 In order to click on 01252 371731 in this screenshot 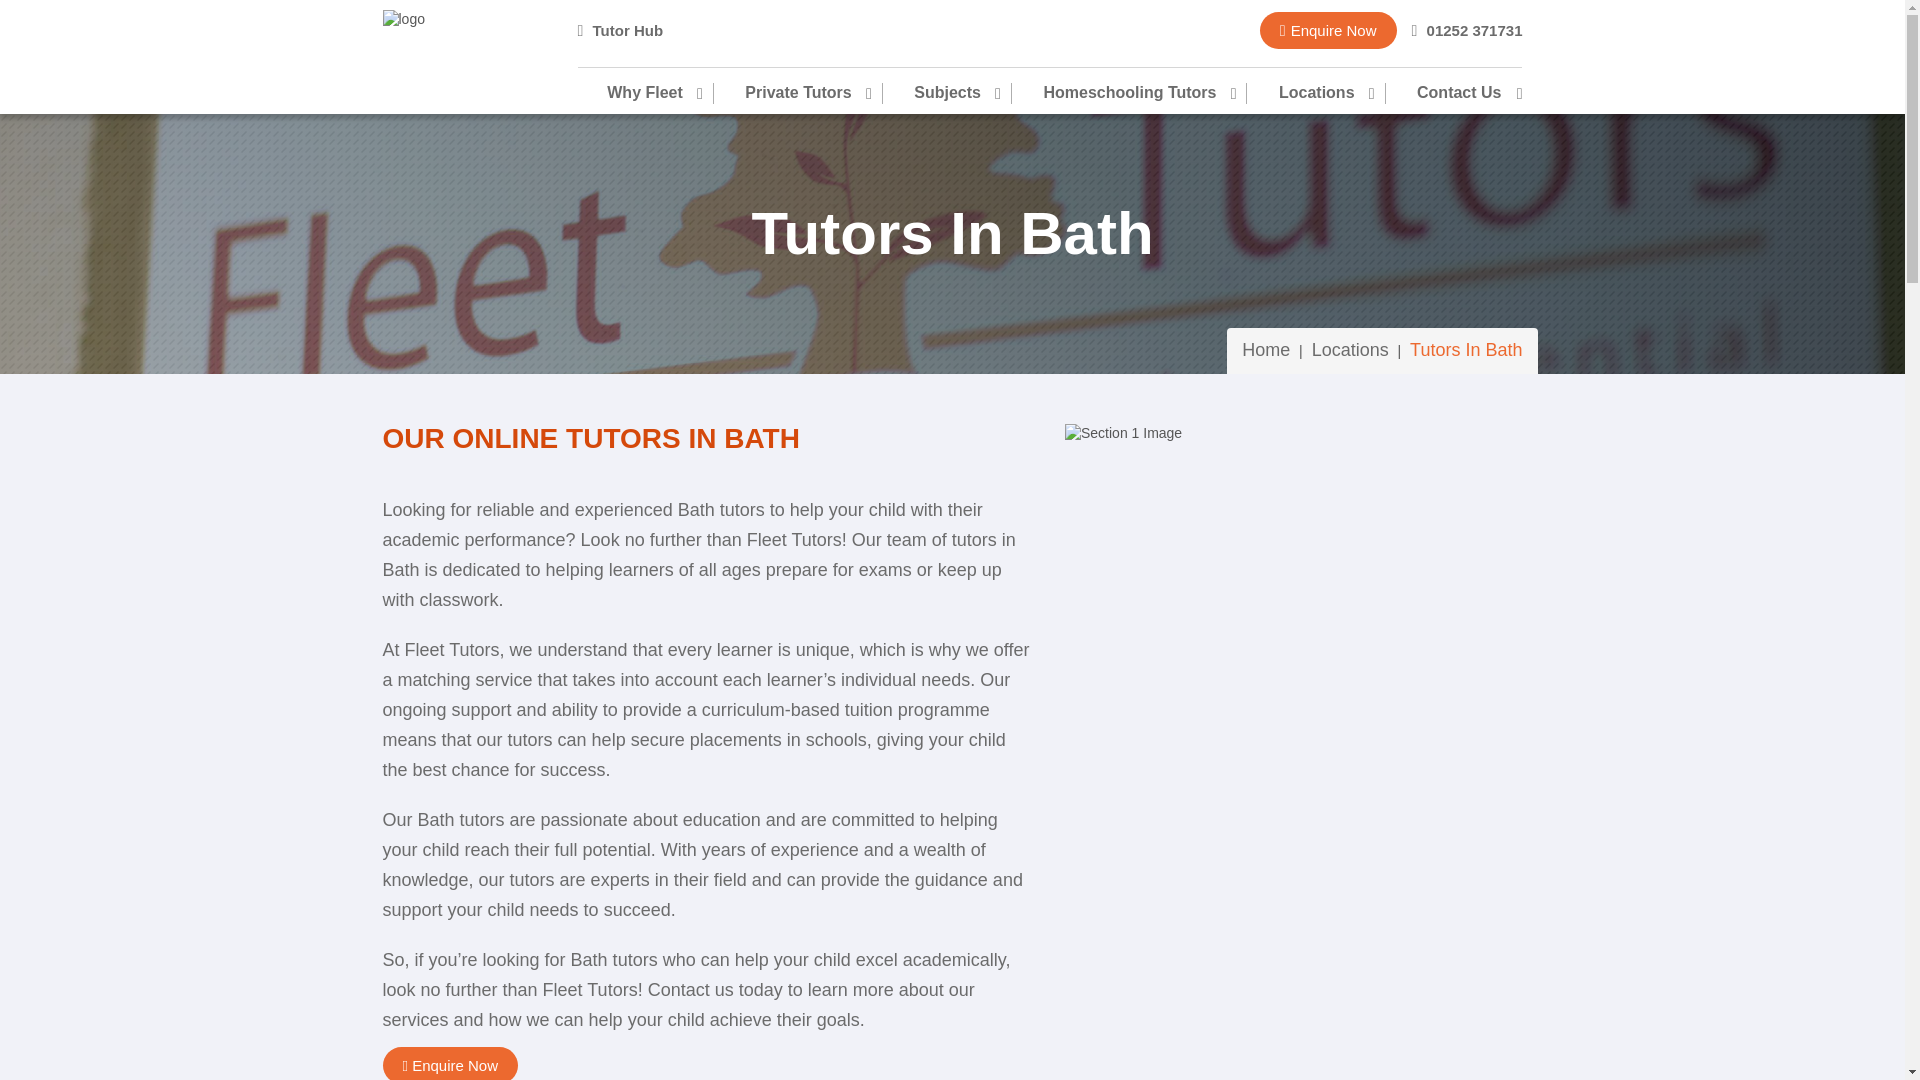, I will do `click(1466, 30)`.